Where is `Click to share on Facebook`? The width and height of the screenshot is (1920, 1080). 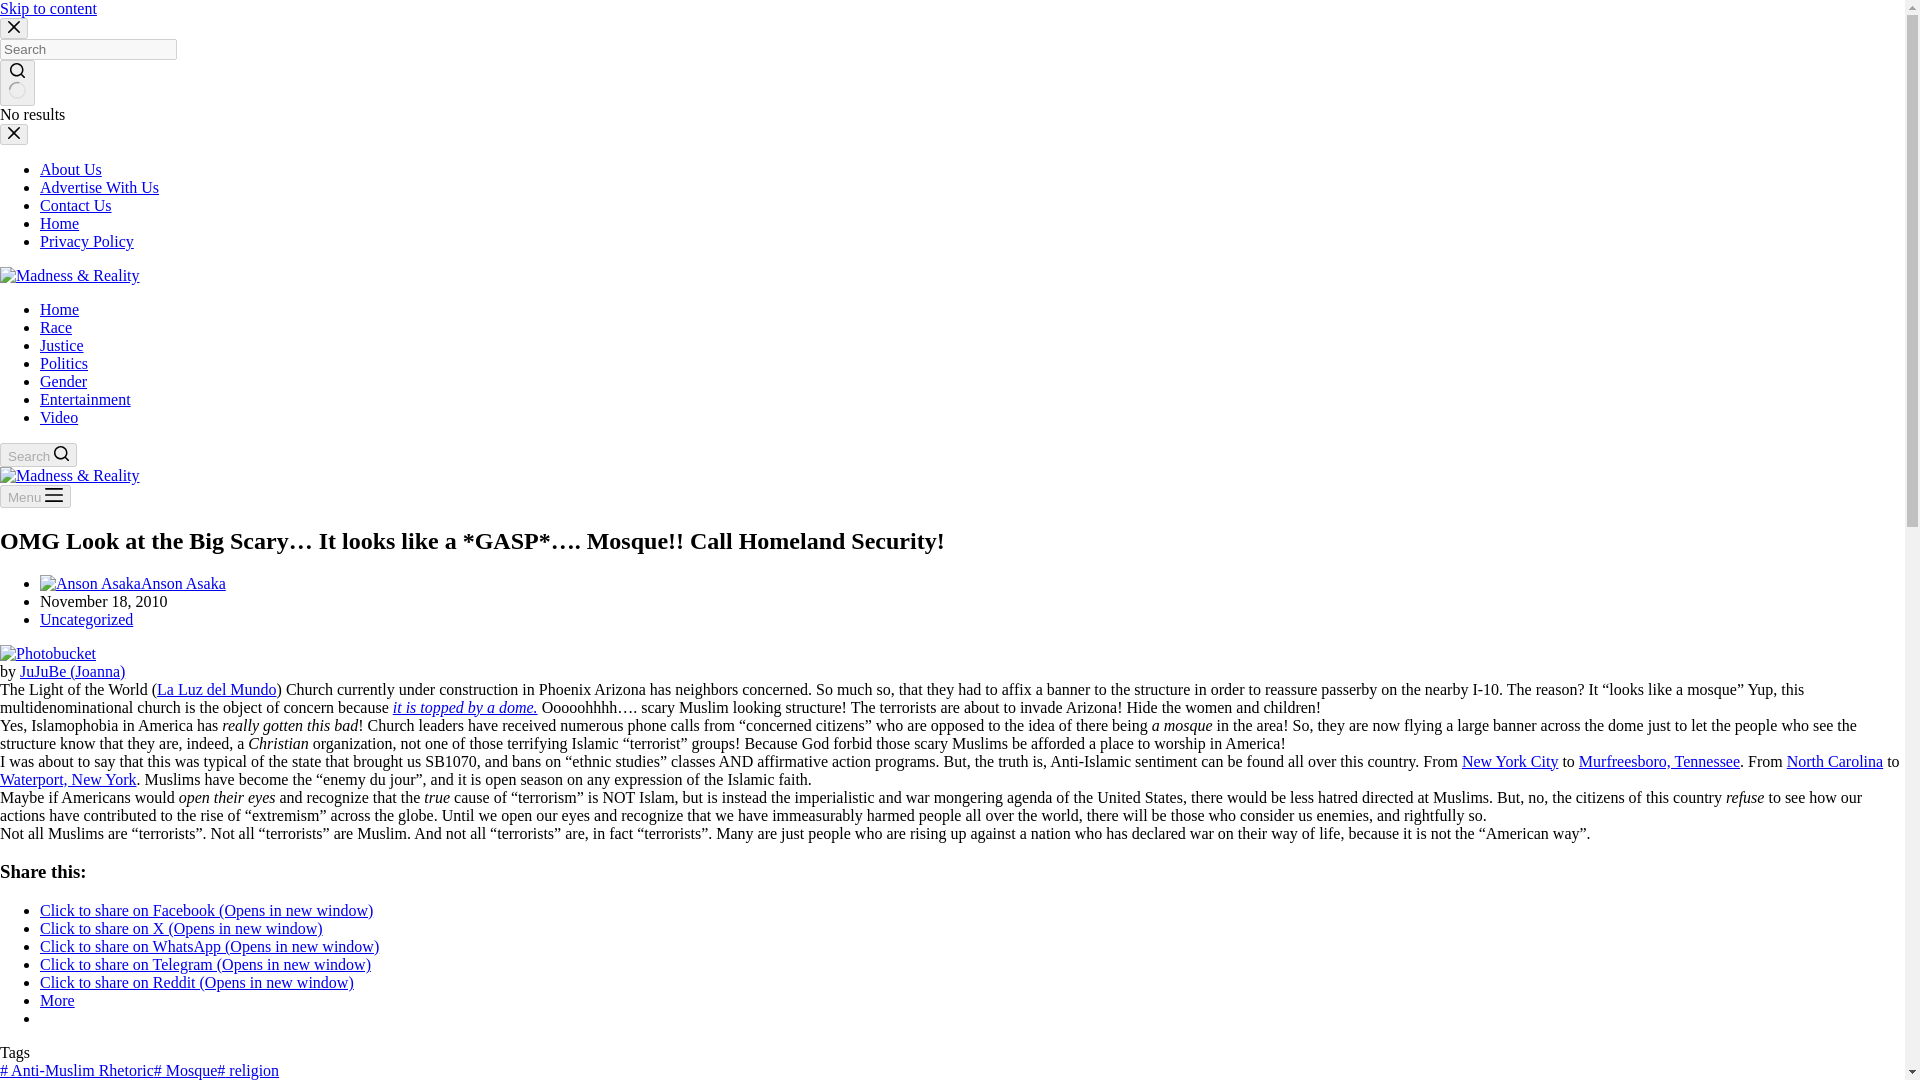 Click to share on Facebook is located at coordinates (206, 910).